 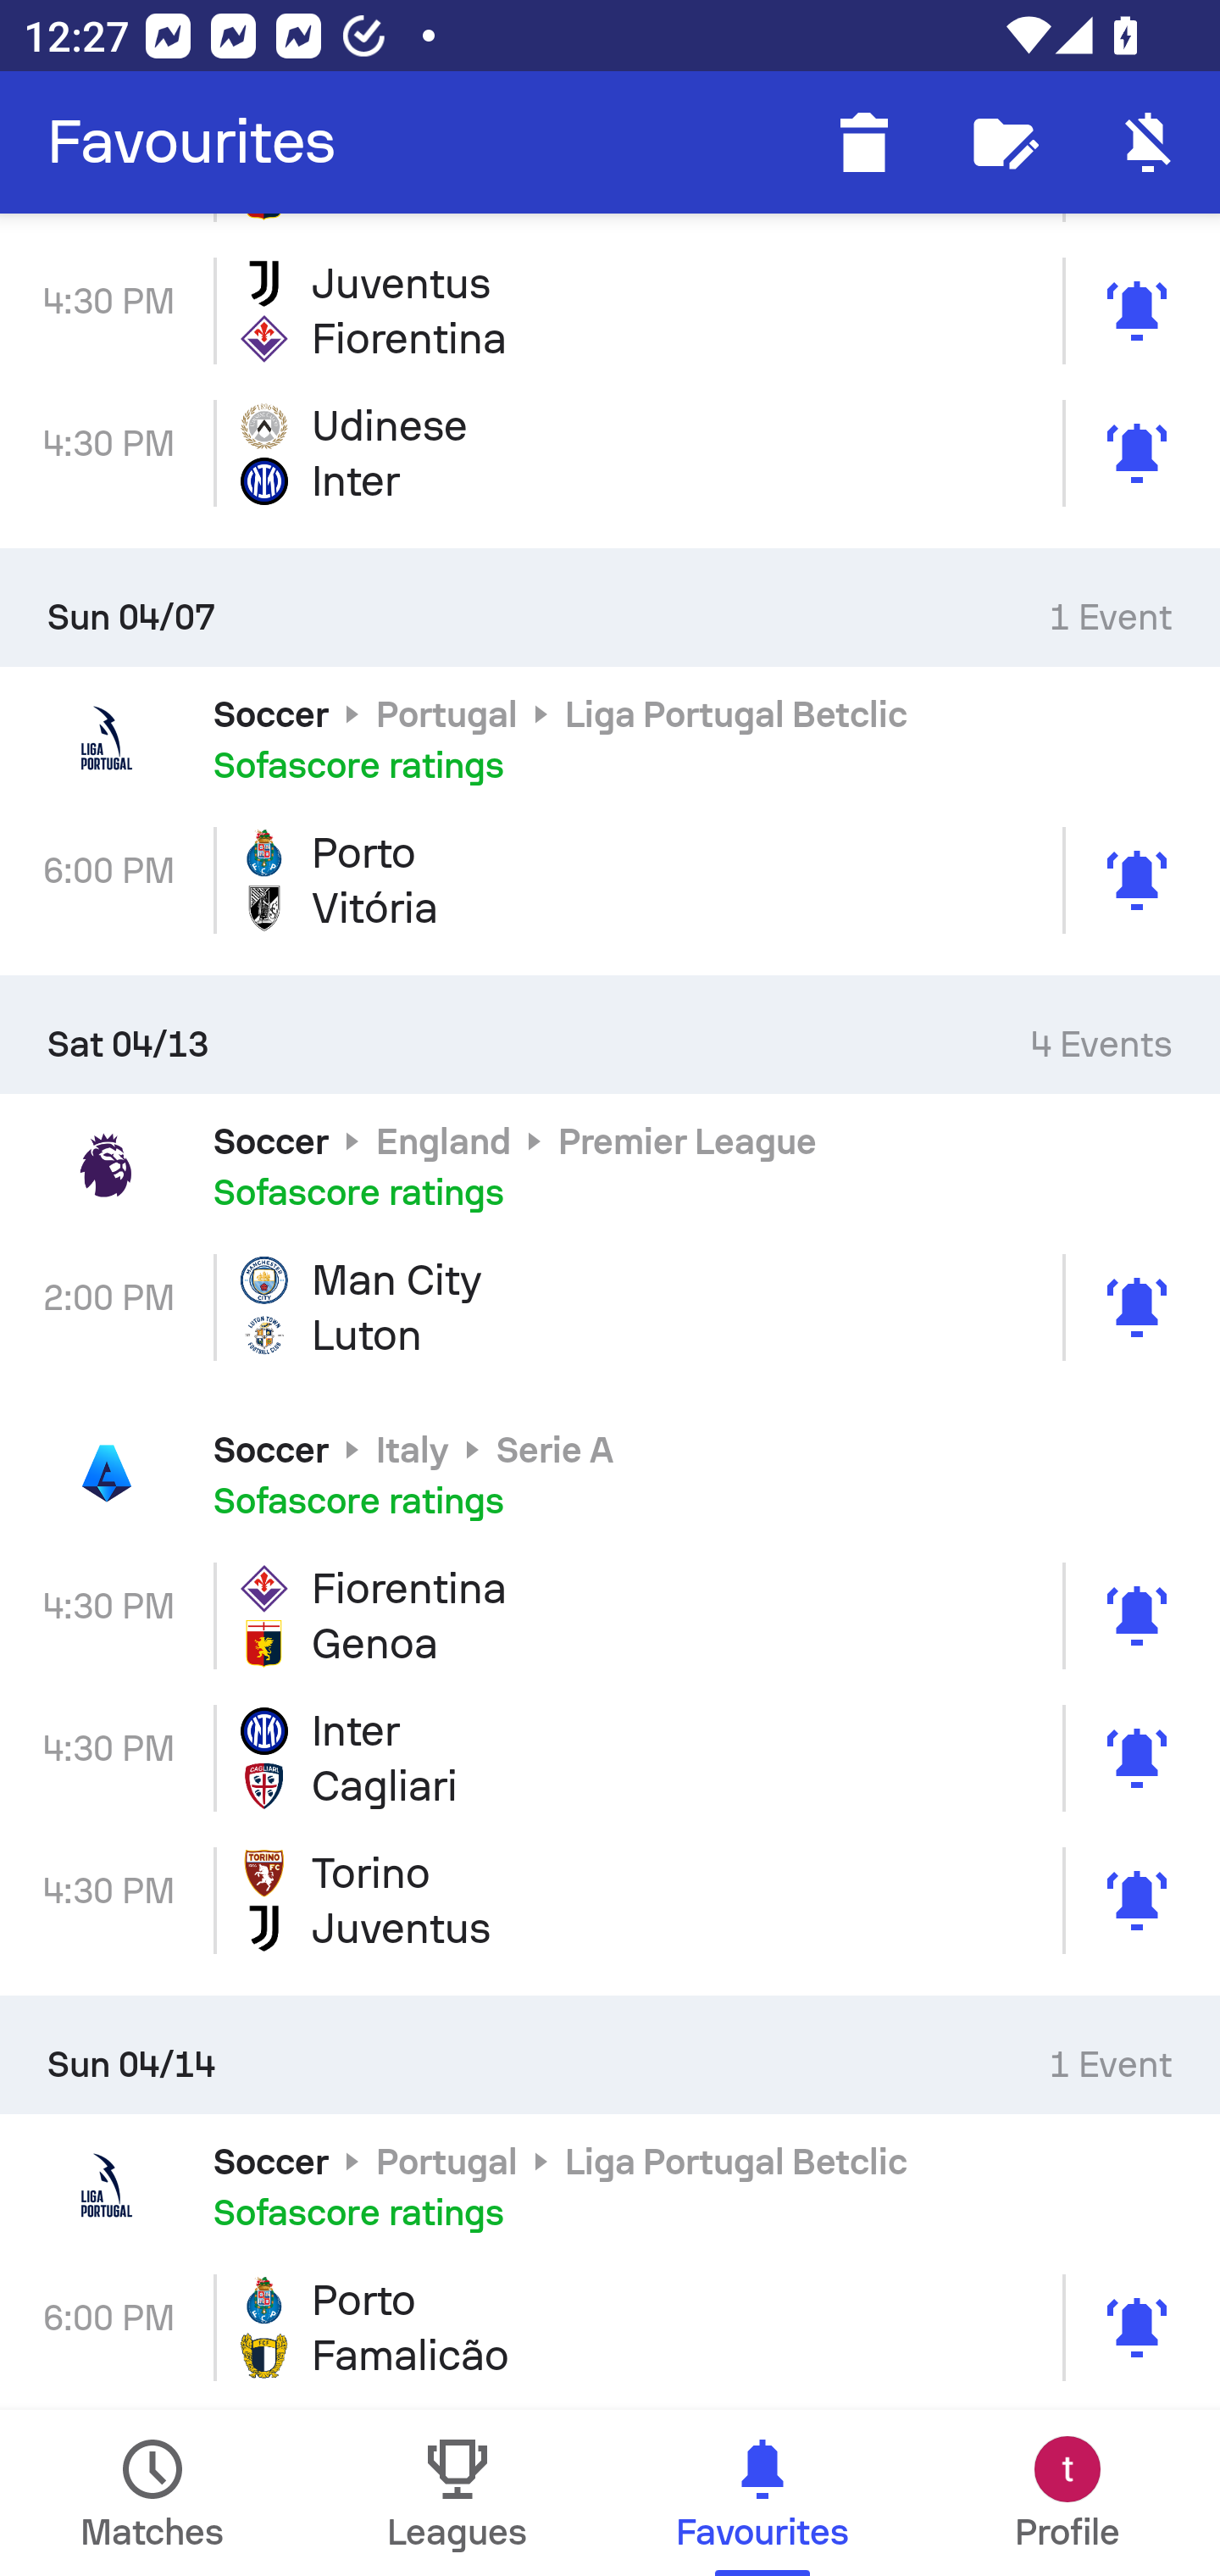 I want to click on 4:30 PM Inter Cagliari, so click(x=610, y=1757).